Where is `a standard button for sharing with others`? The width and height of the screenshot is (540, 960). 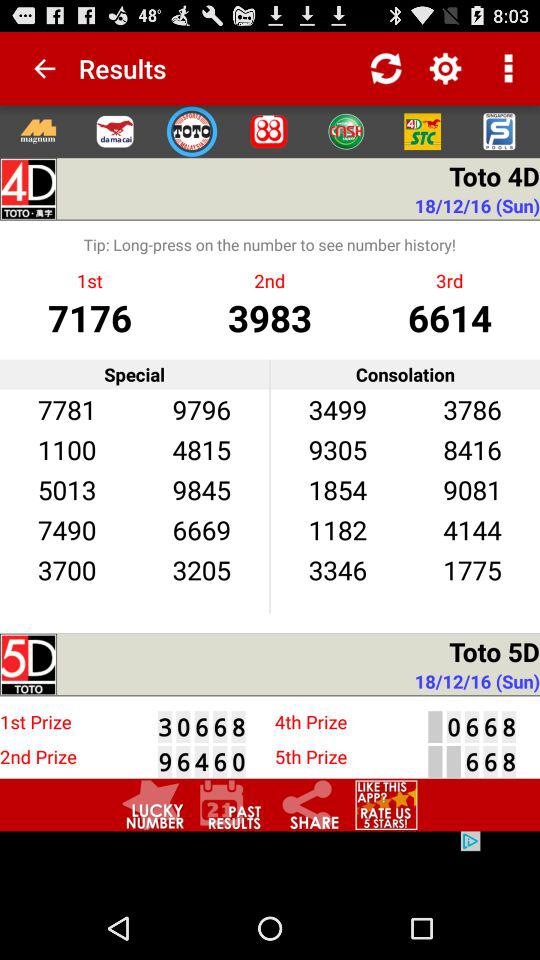 a standard button for sharing with others is located at coordinates (308, 804).